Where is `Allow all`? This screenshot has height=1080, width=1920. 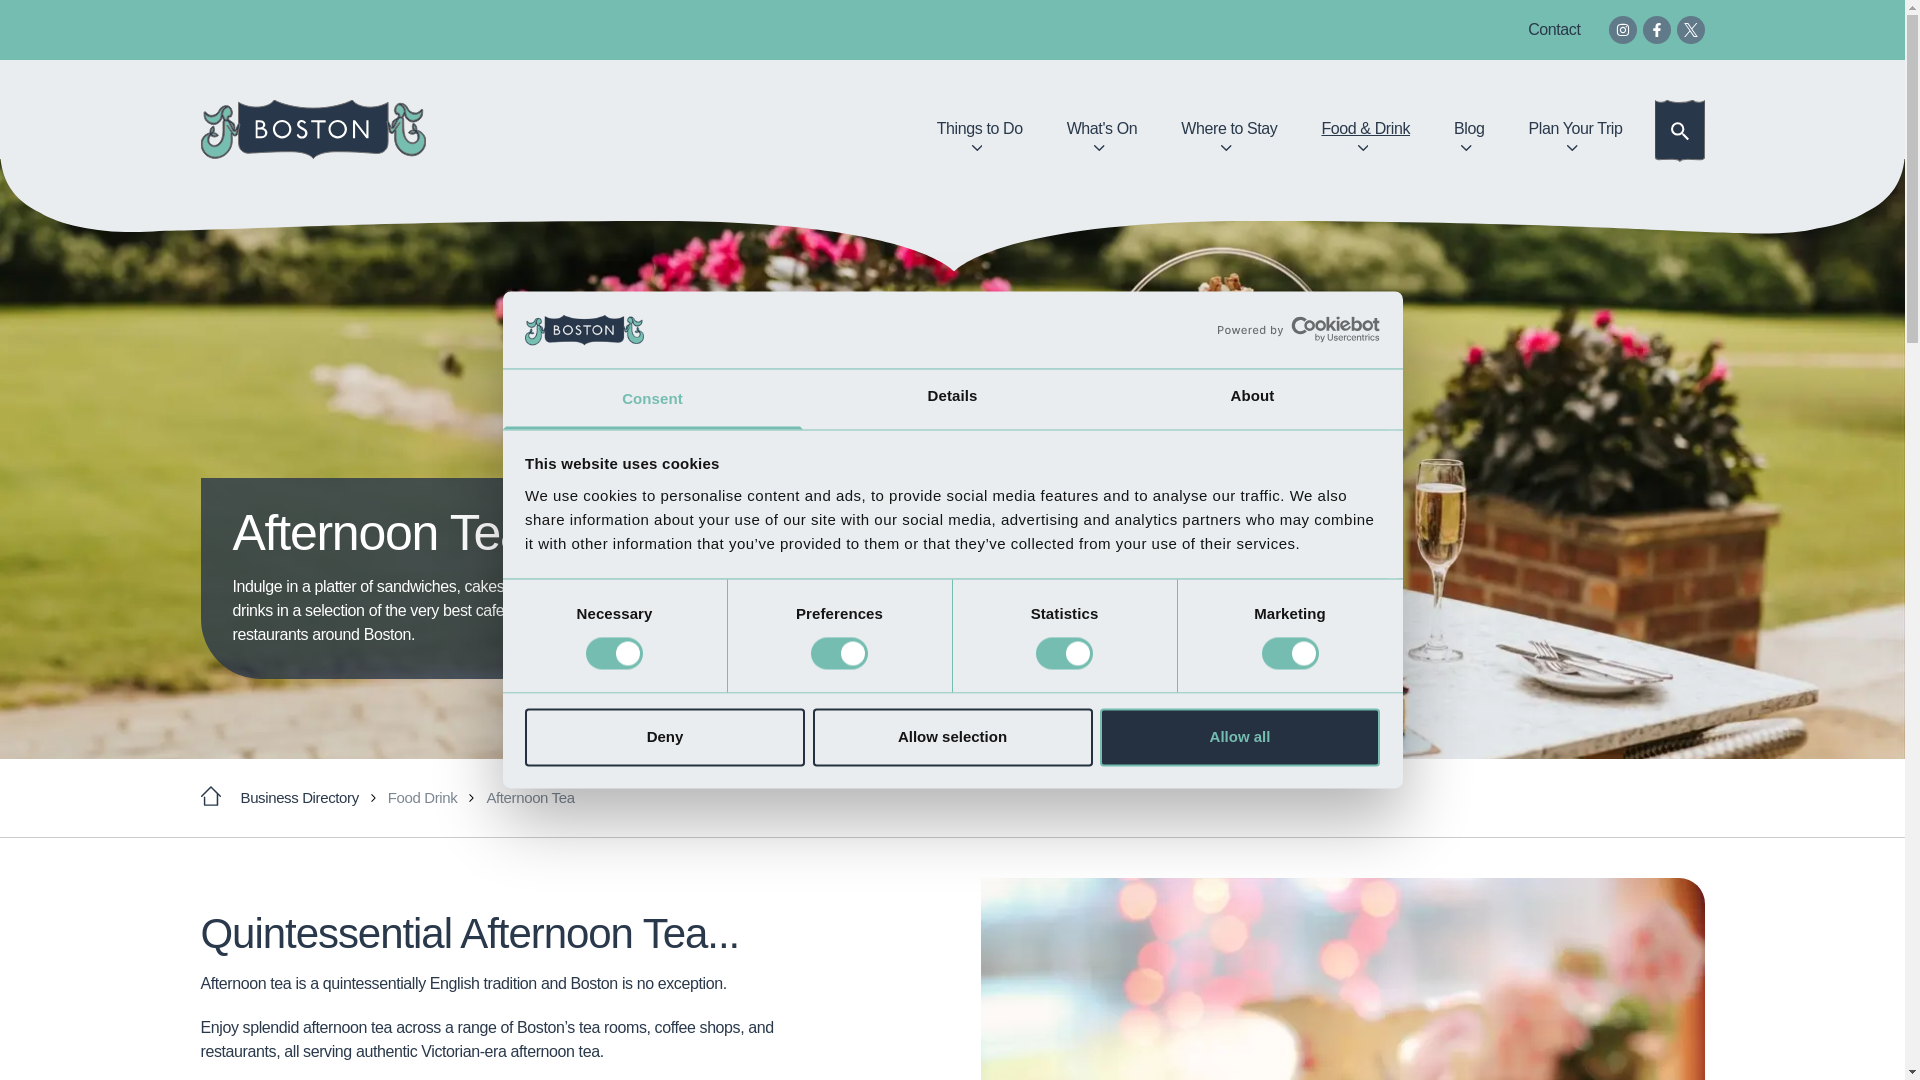 Allow all is located at coordinates (1240, 736).